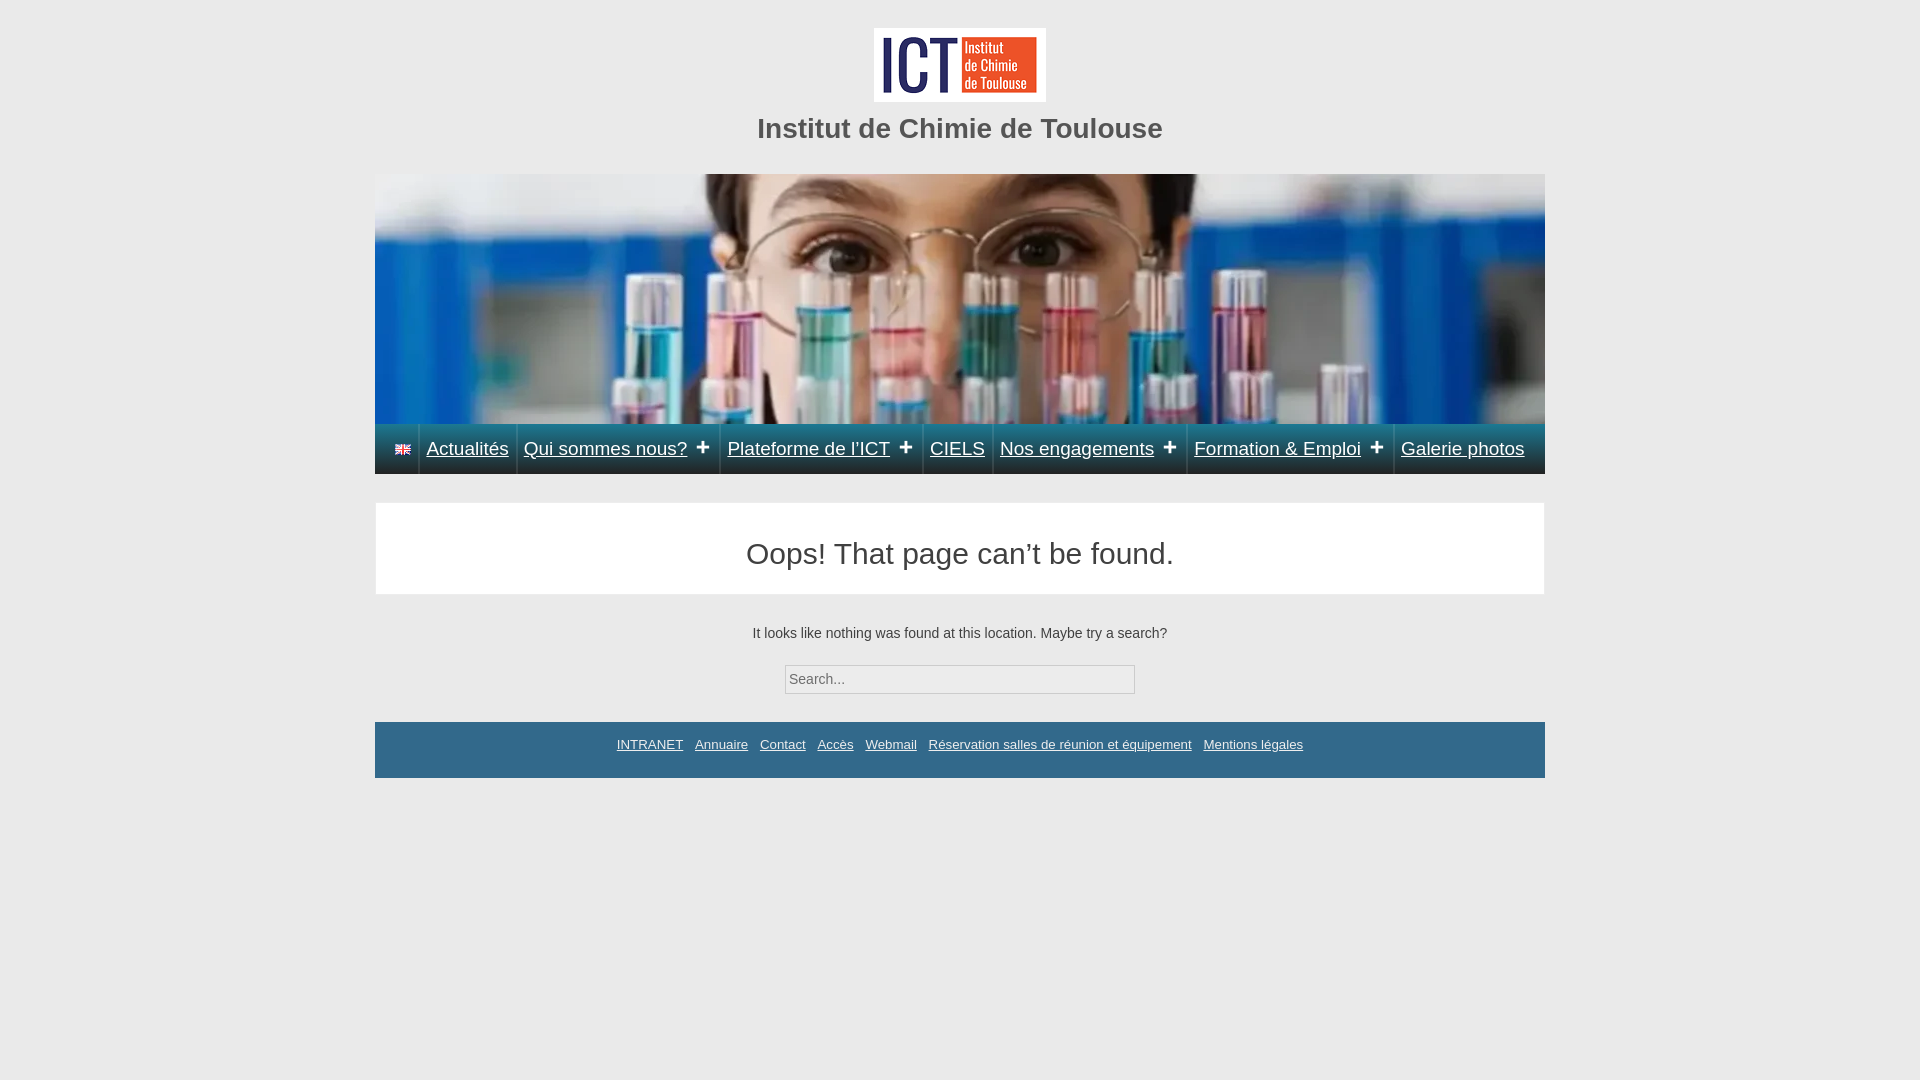  Describe the element at coordinates (1089, 449) in the screenshot. I see `Nos engagements` at that location.